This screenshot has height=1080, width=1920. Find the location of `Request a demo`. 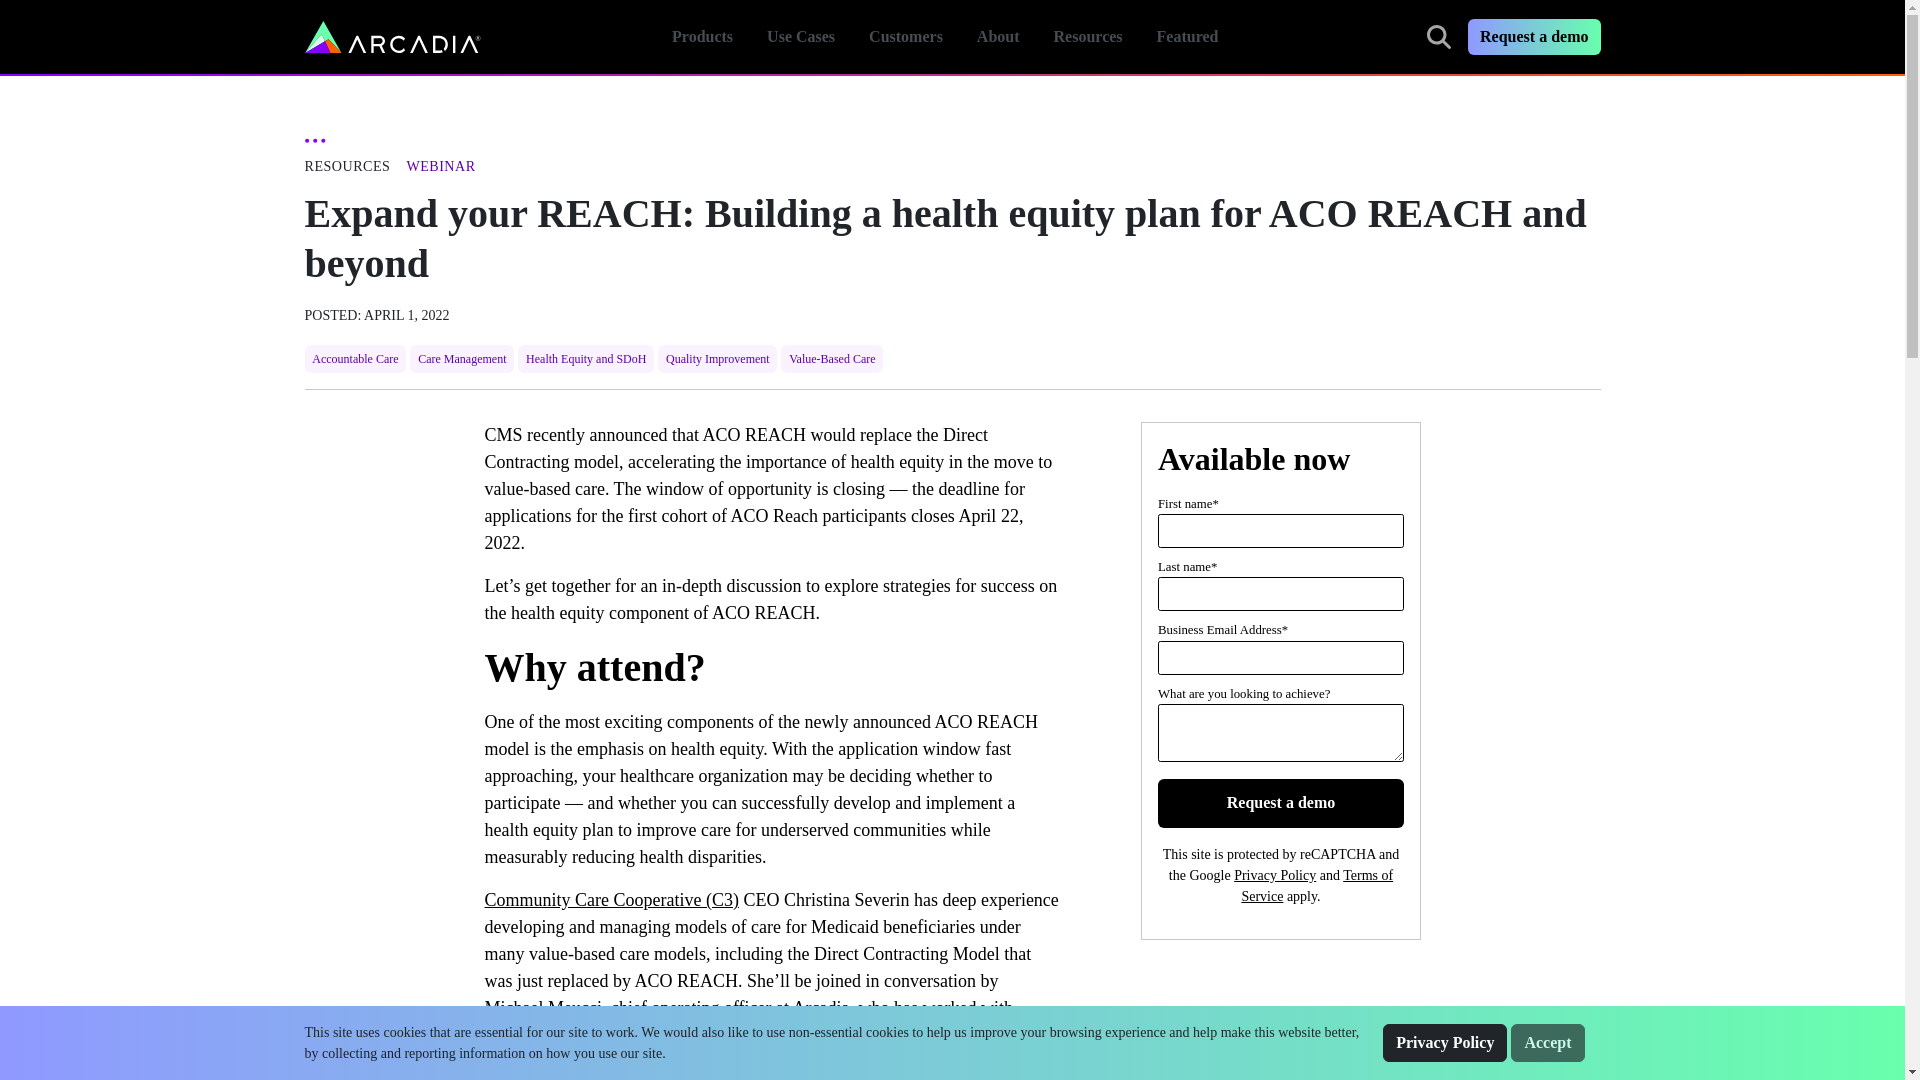

Request a demo is located at coordinates (1280, 803).